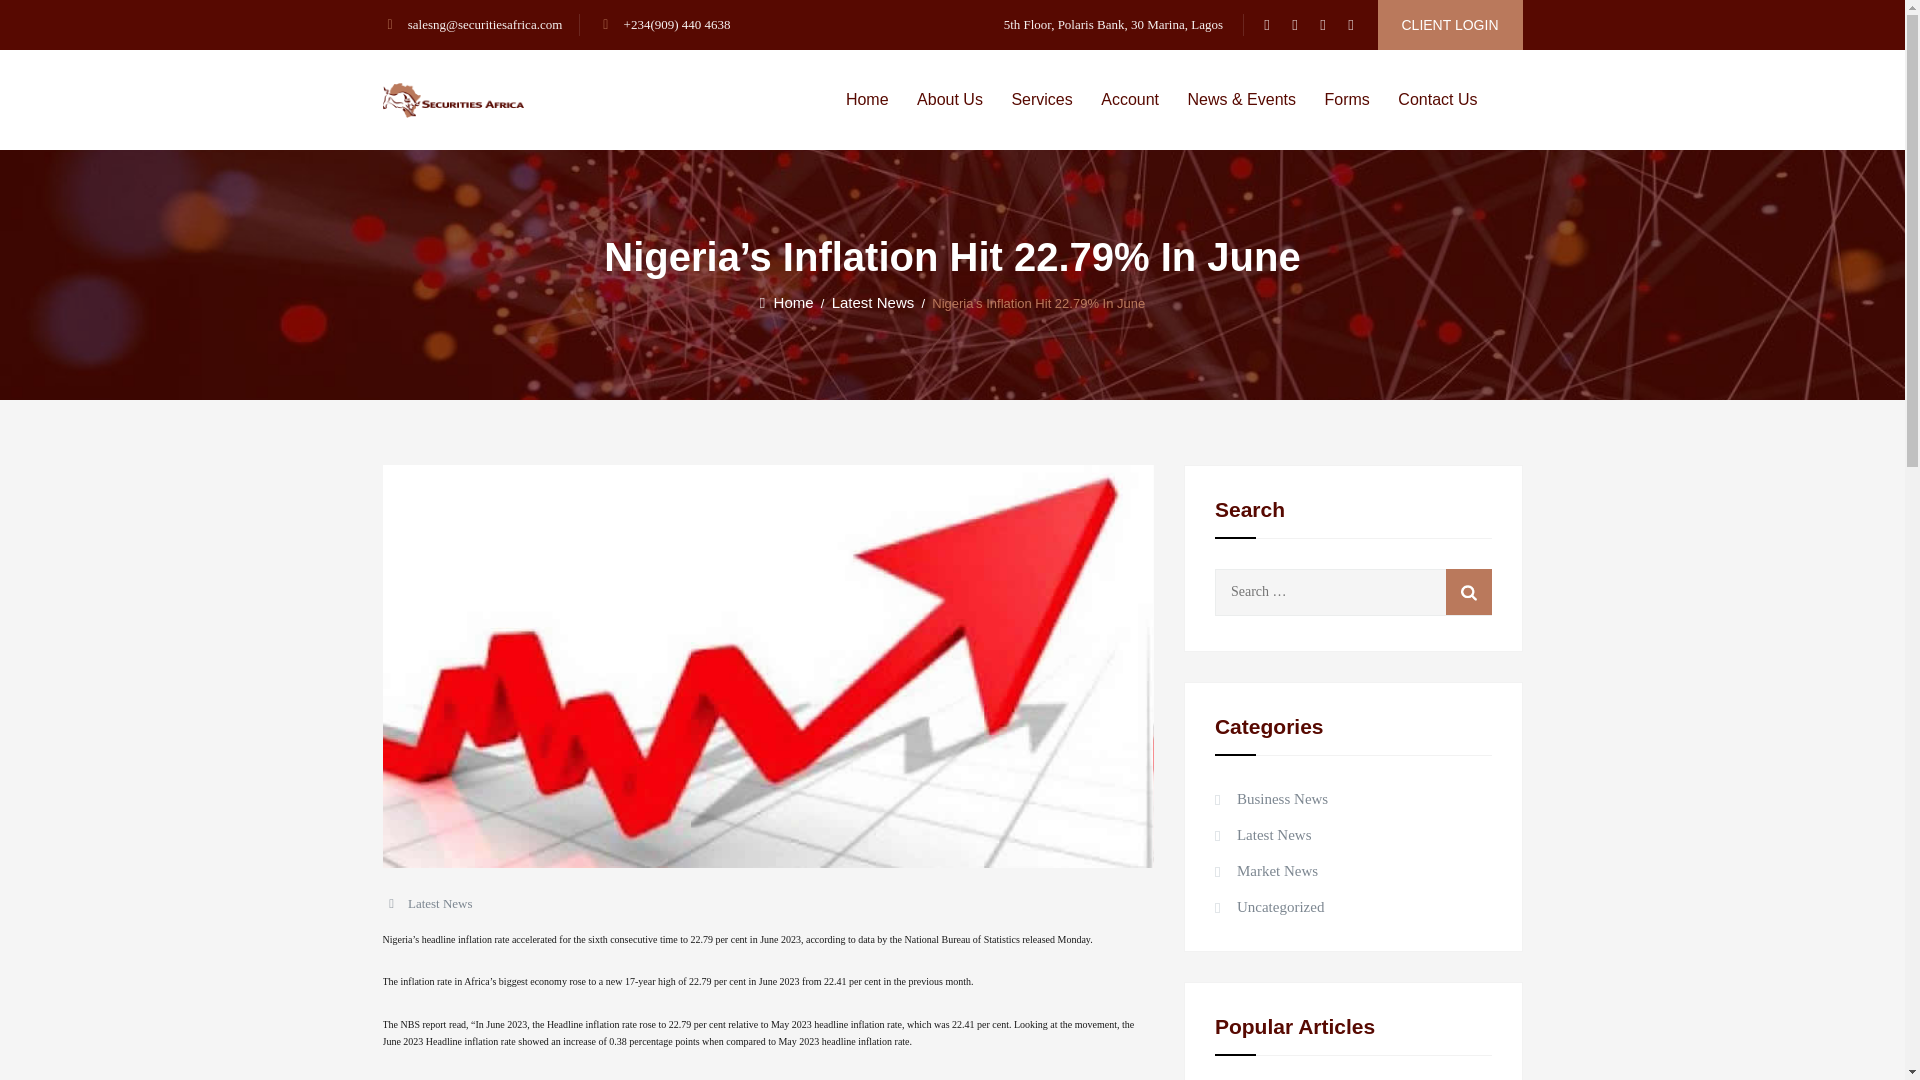 The image size is (1920, 1080). I want to click on Business News, so click(1272, 799).